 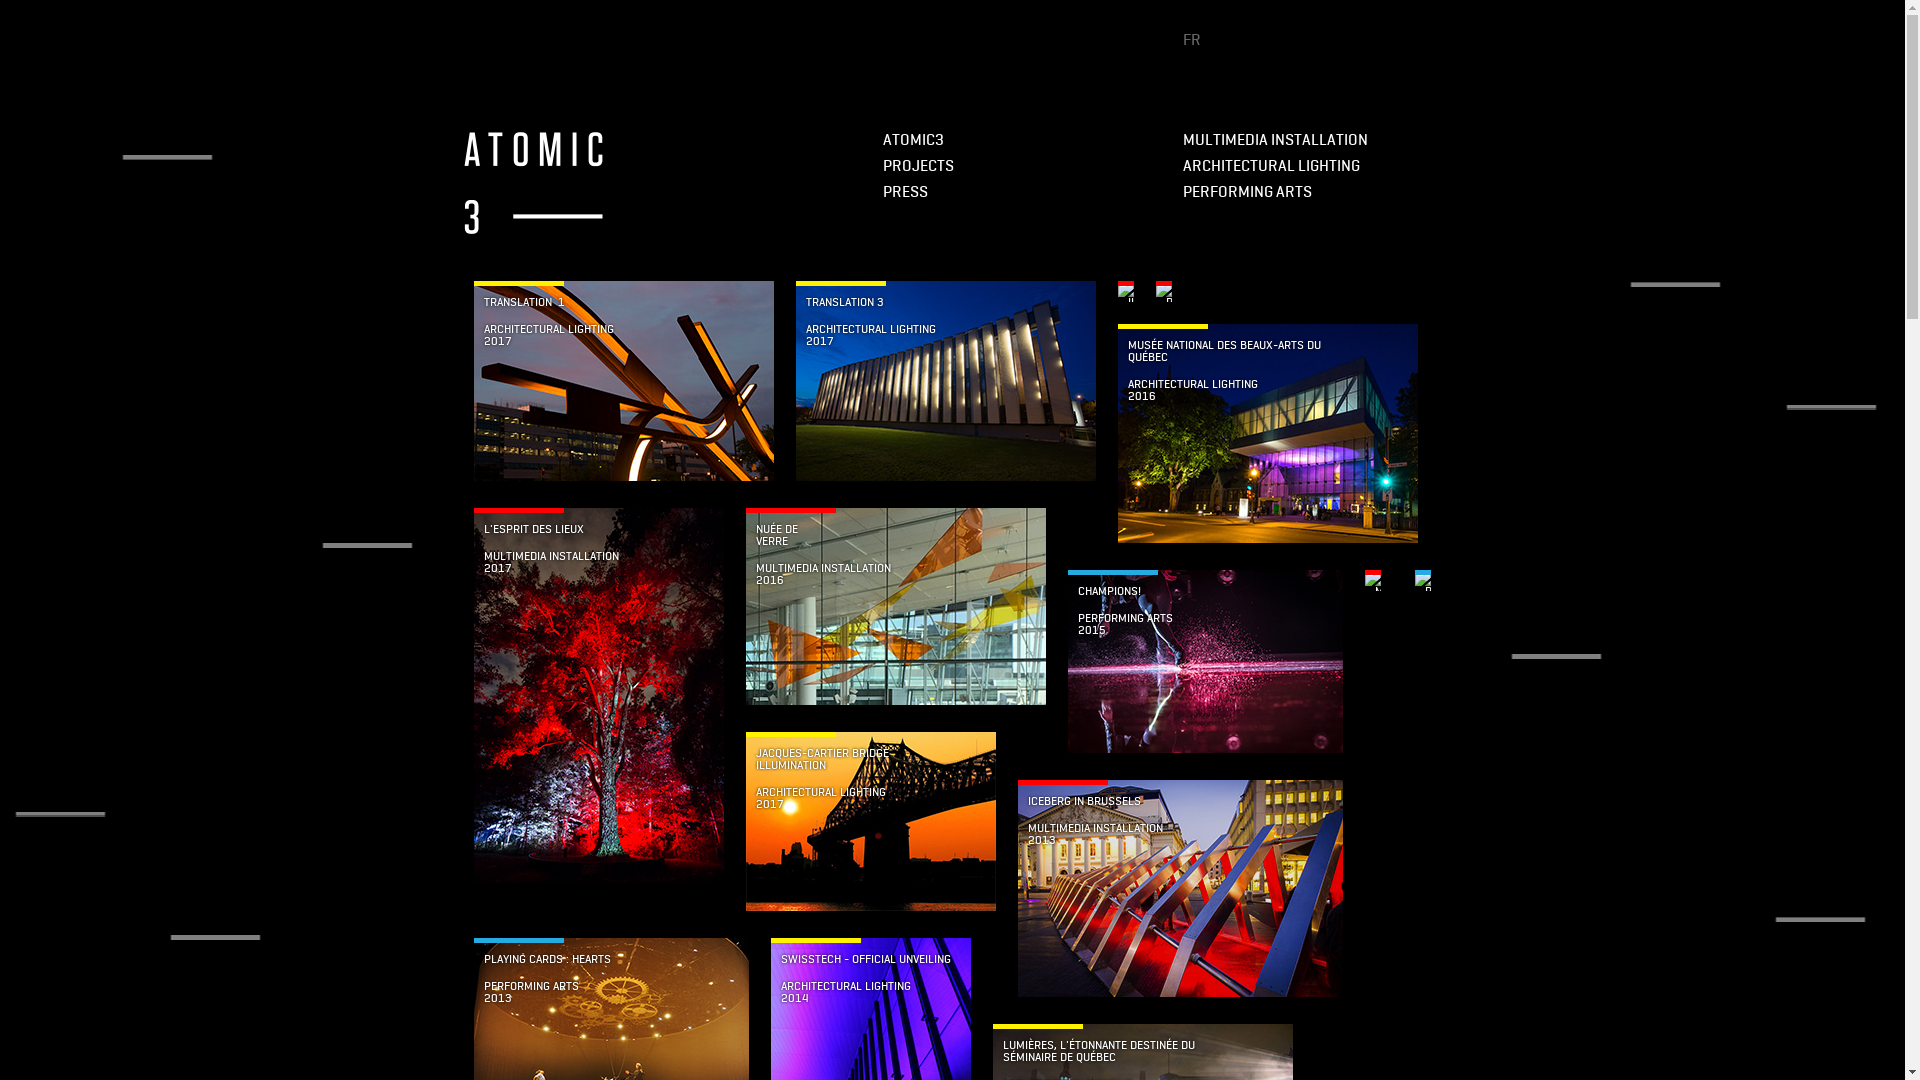 What do you see at coordinates (534, 182) in the screenshot?
I see `ATOMIC3` at bounding box center [534, 182].